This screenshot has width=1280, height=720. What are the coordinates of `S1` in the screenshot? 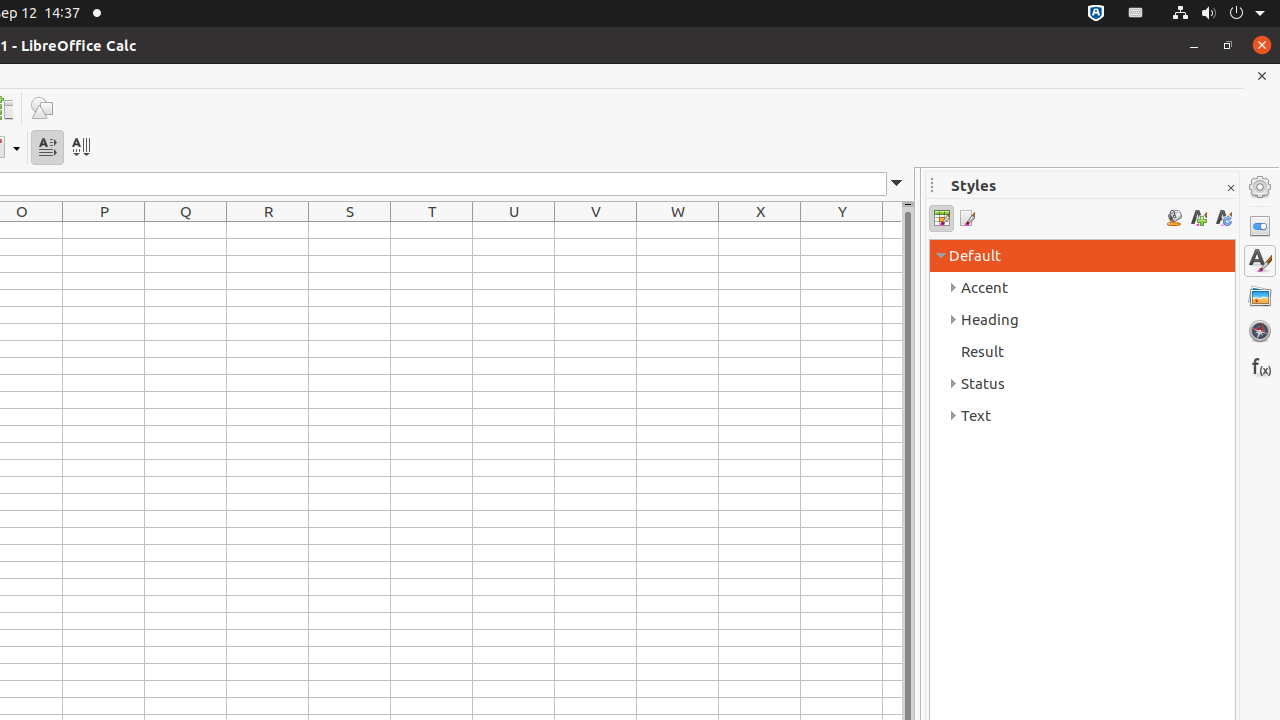 It's located at (350, 230).